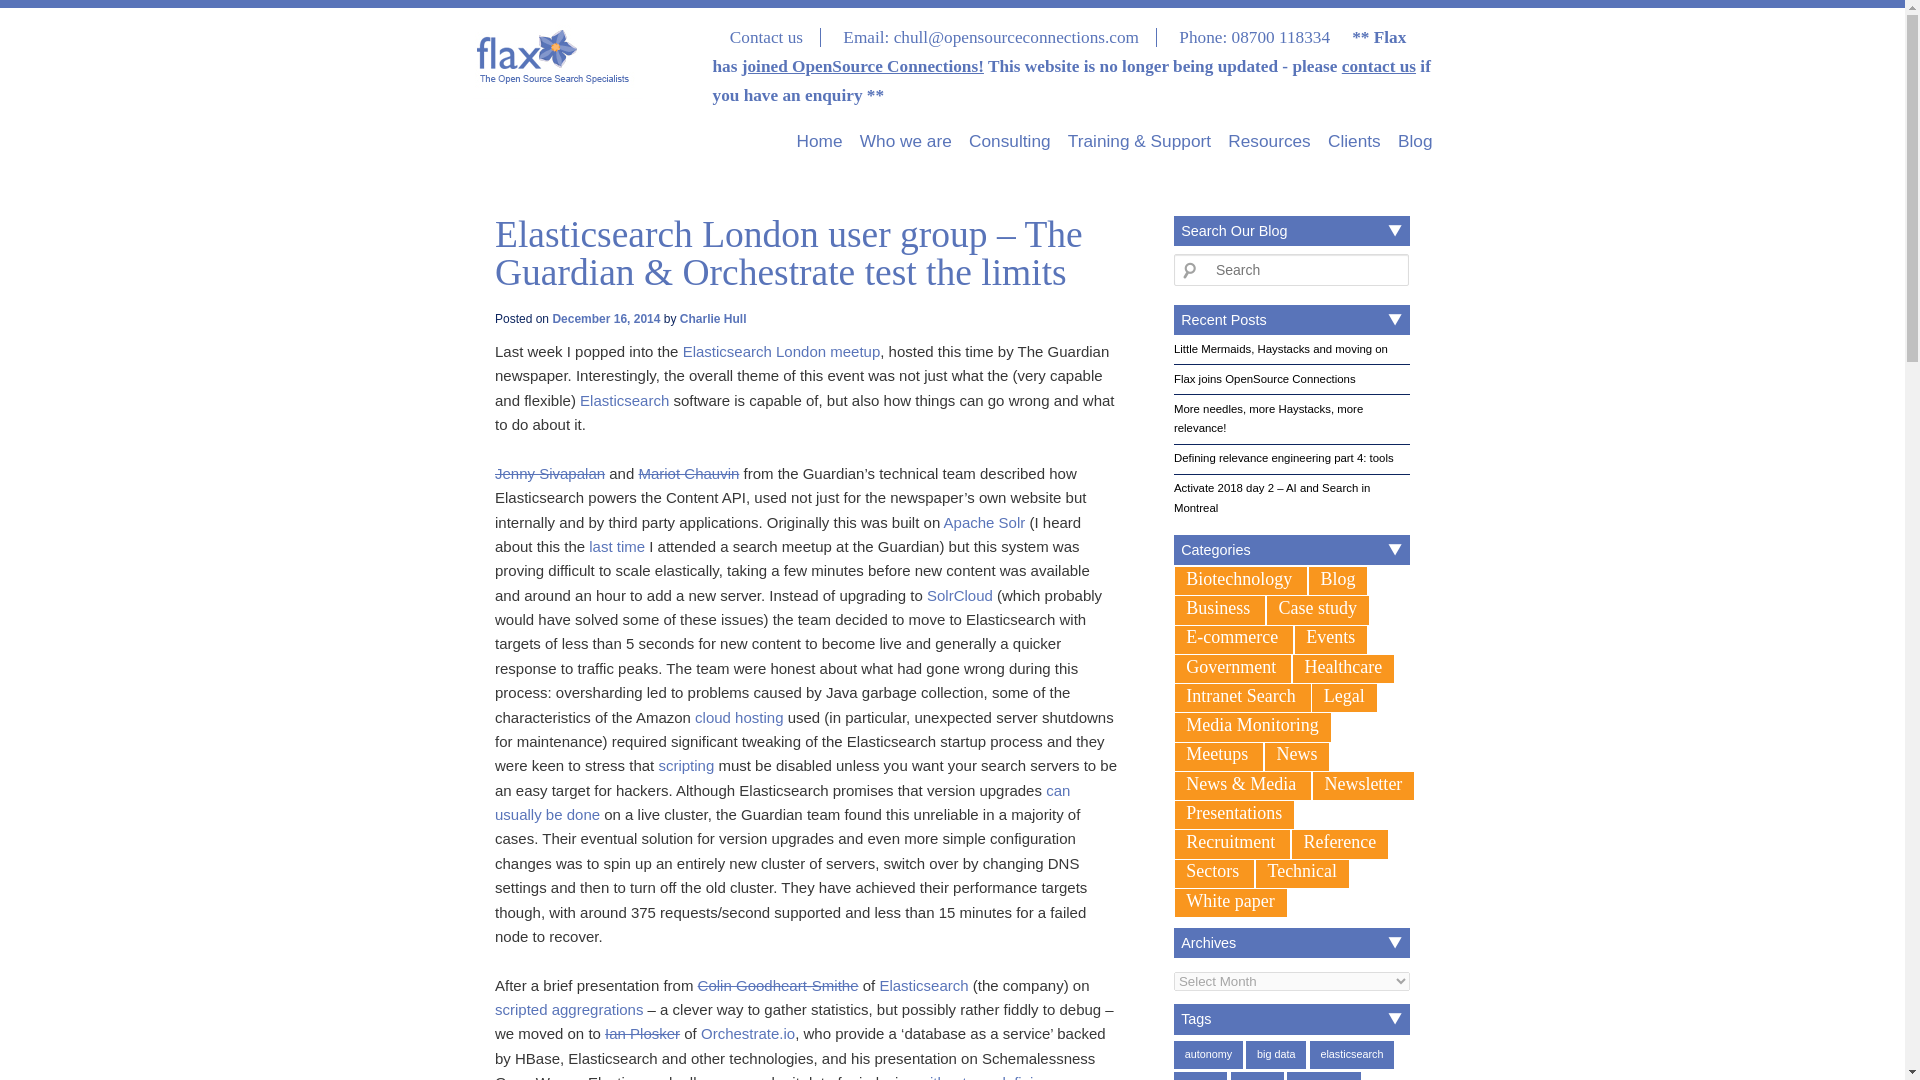 This screenshot has width=1920, height=1080. Describe the element at coordinates (1379, 66) in the screenshot. I see `contact us` at that location.